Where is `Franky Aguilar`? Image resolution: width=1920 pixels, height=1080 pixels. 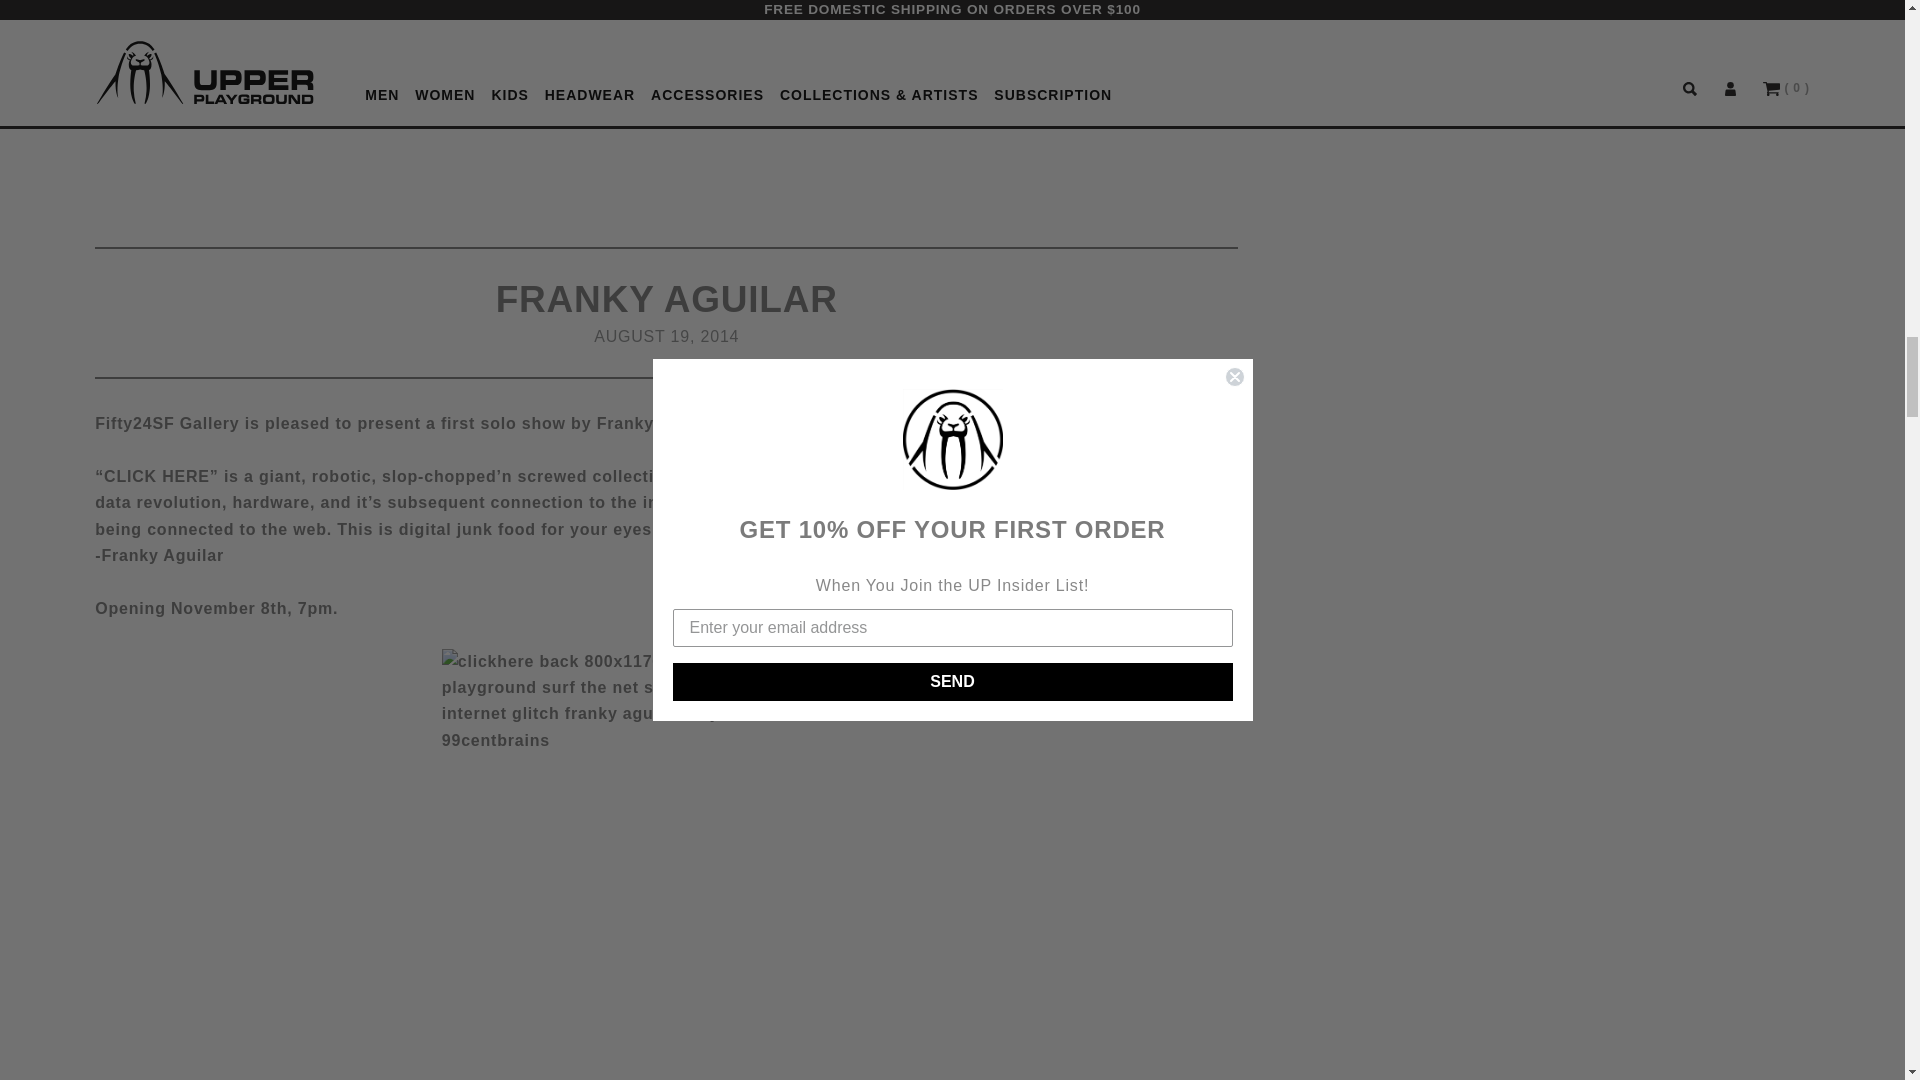
Franky Aguilar is located at coordinates (666, 864).